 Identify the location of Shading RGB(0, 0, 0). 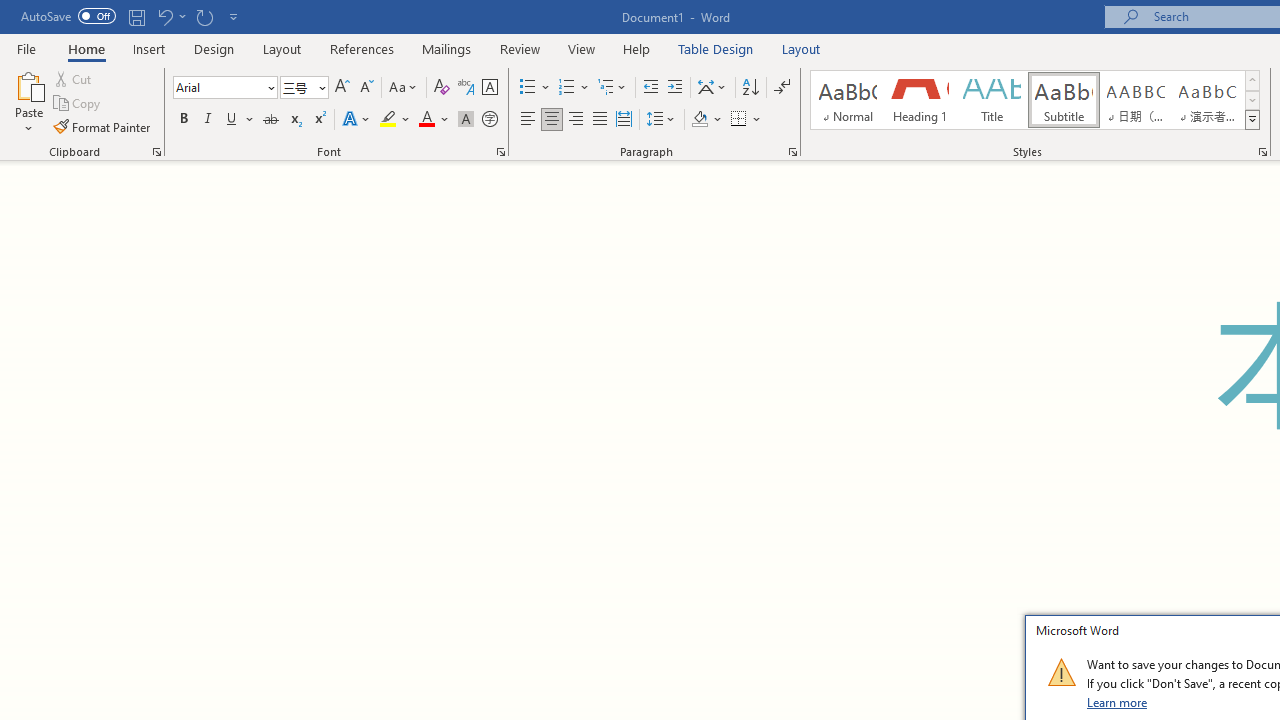
(699, 120).